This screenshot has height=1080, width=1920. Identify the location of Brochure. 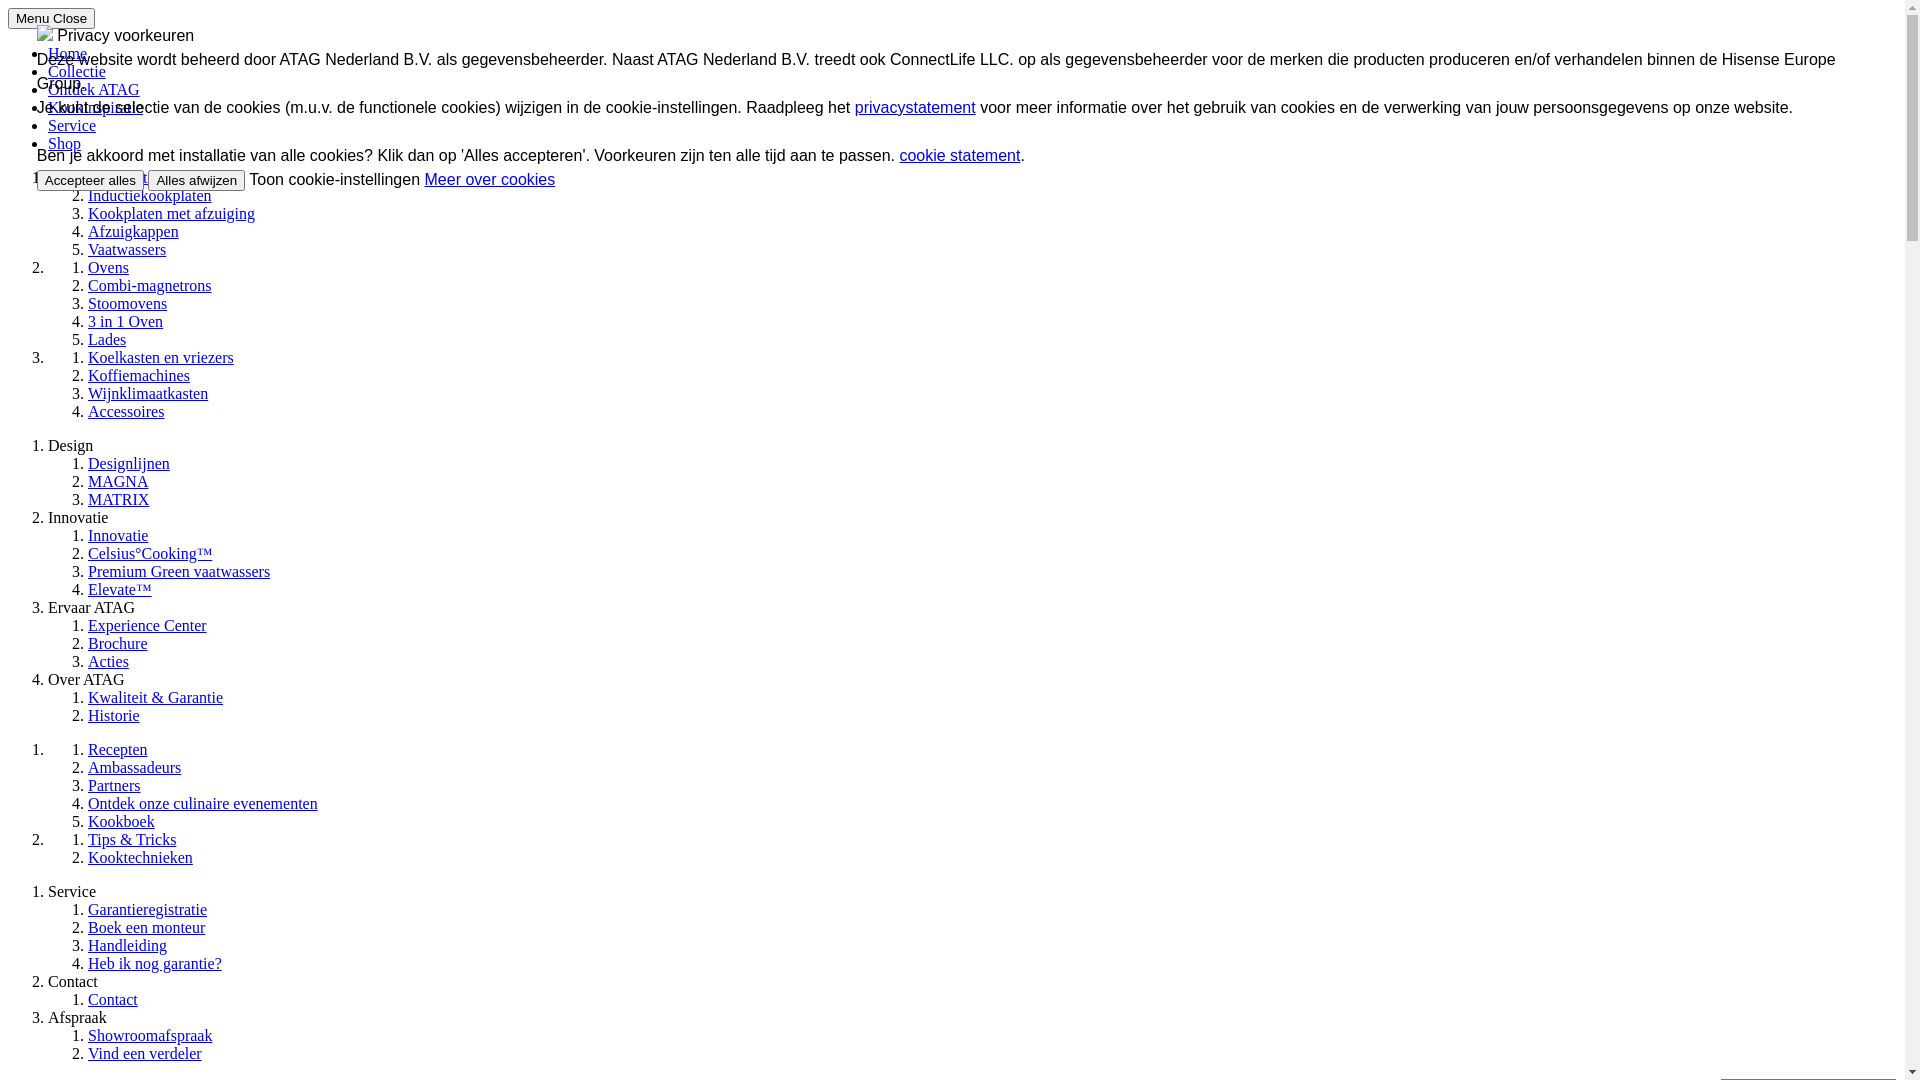
(118, 643).